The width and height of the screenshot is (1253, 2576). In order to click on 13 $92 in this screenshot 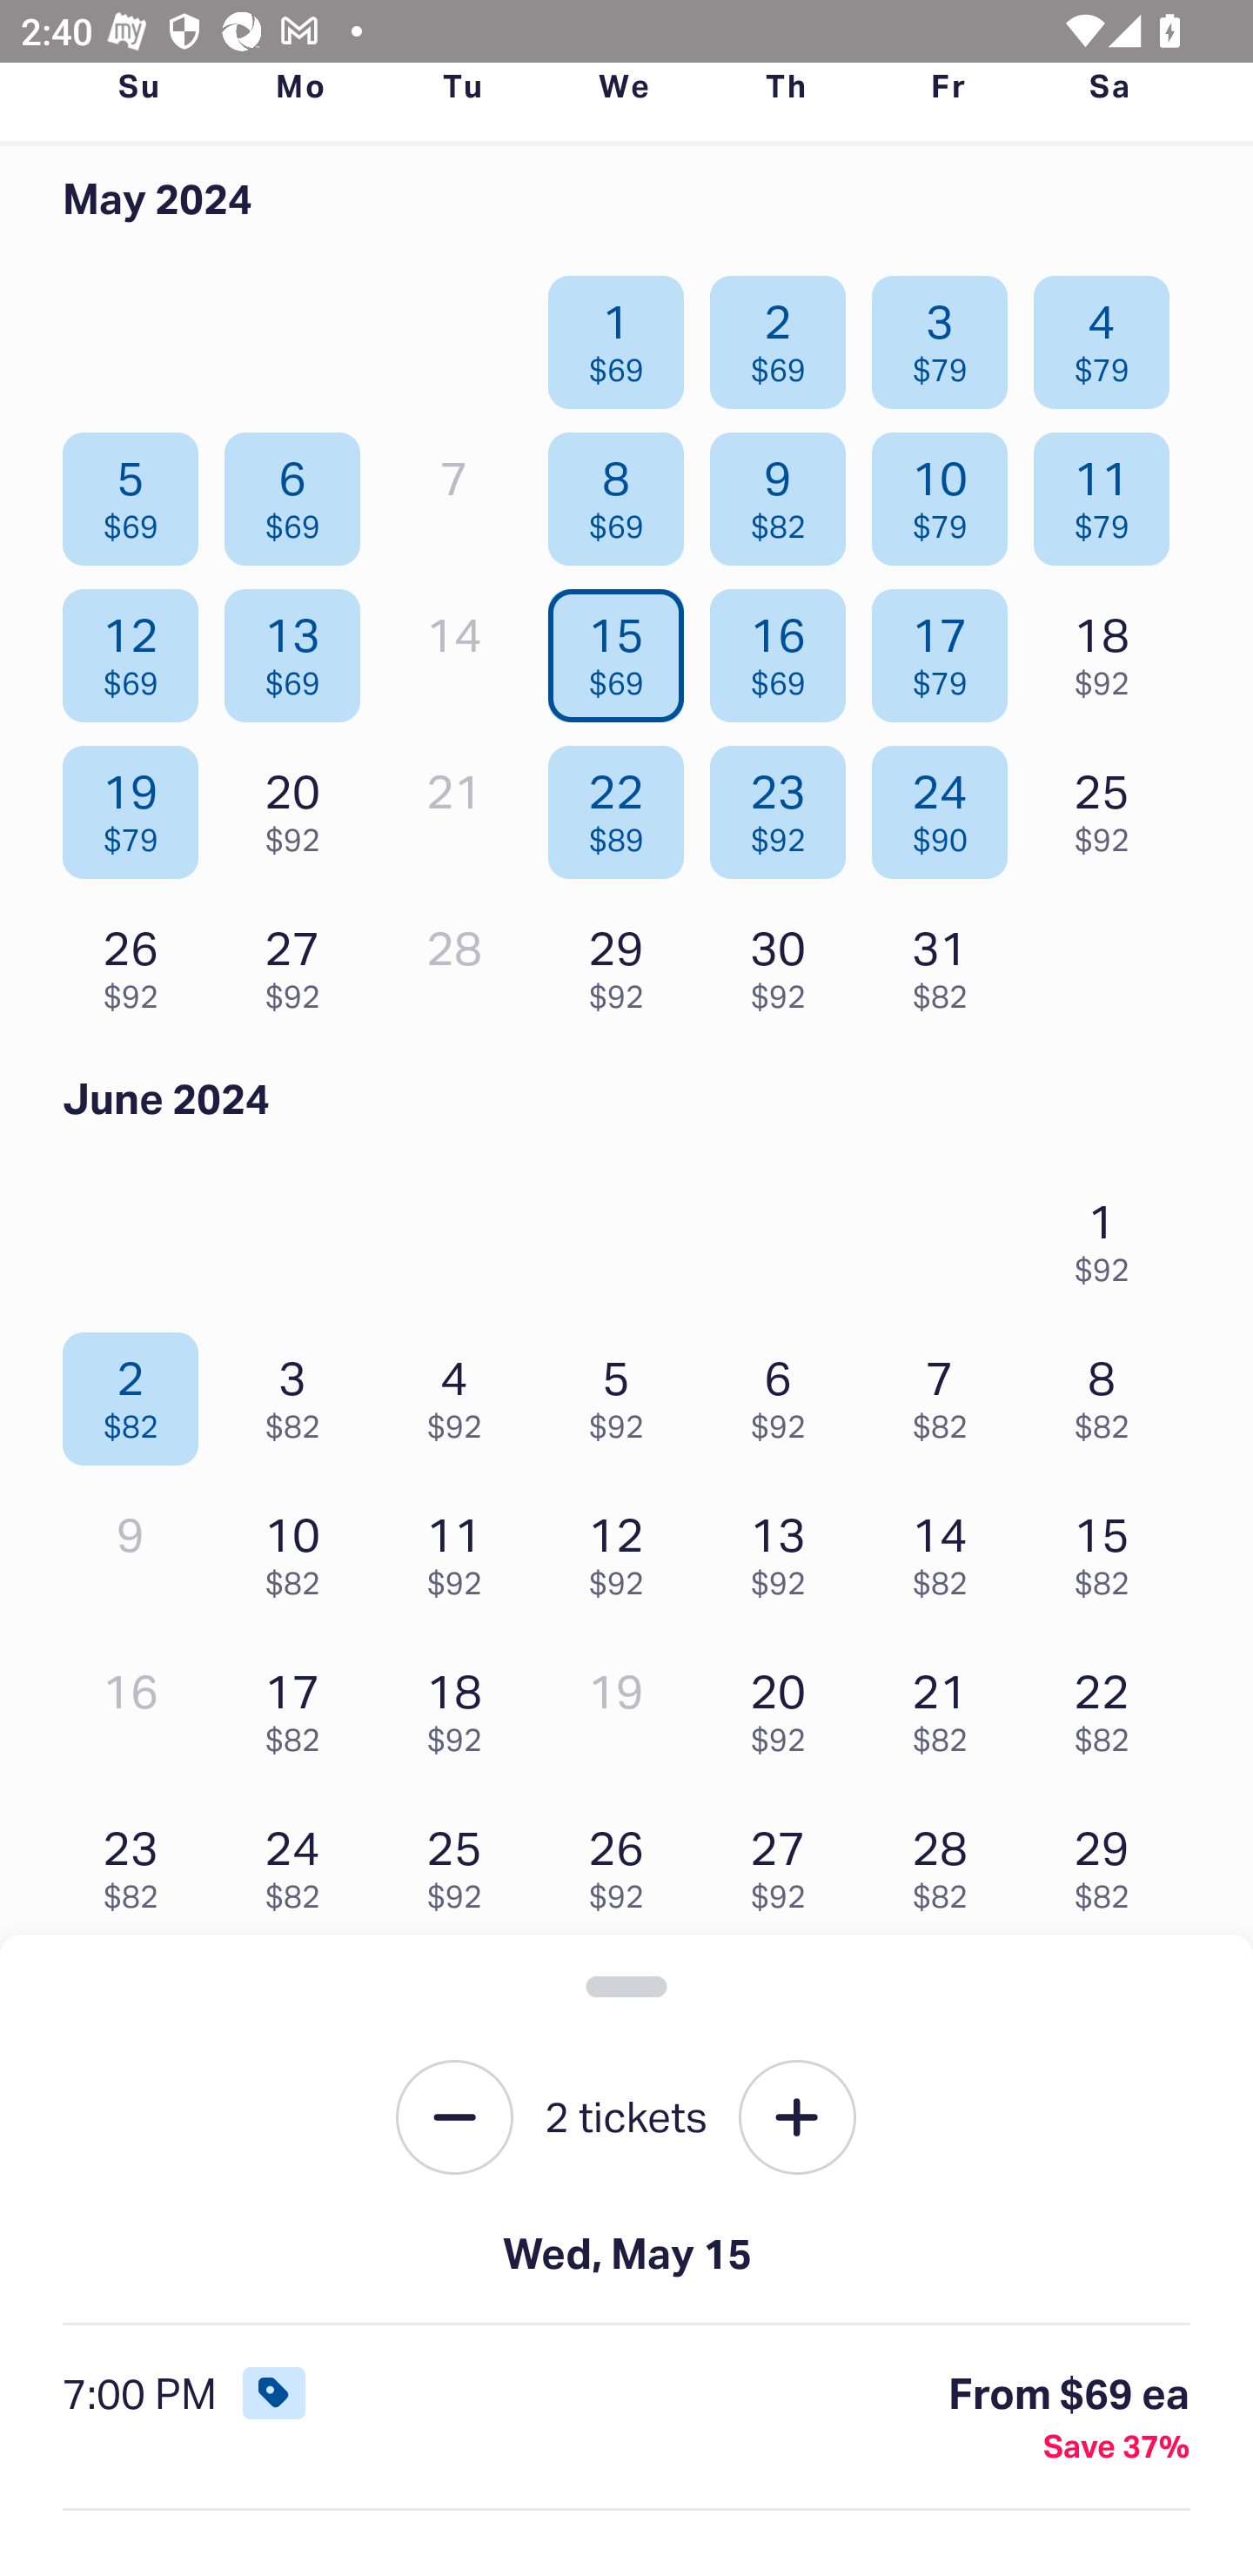, I will do `click(786, 1549)`.